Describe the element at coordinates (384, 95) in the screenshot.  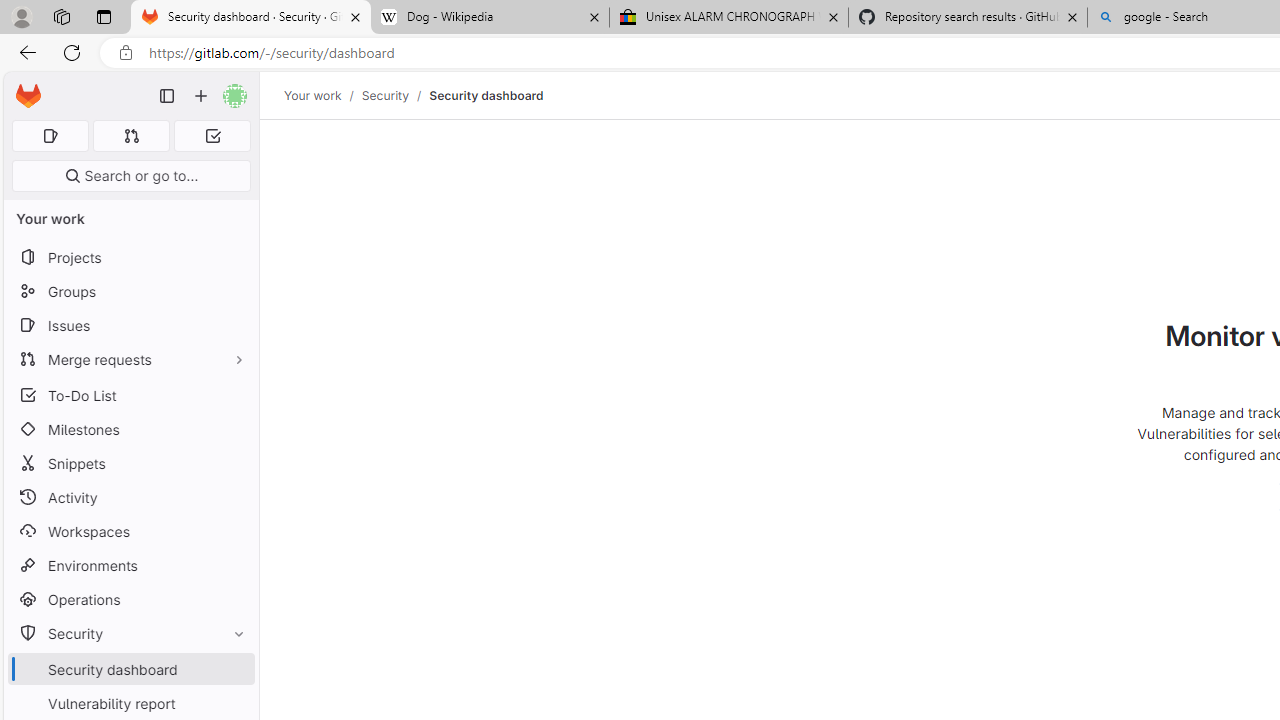
I see `Security` at that location.